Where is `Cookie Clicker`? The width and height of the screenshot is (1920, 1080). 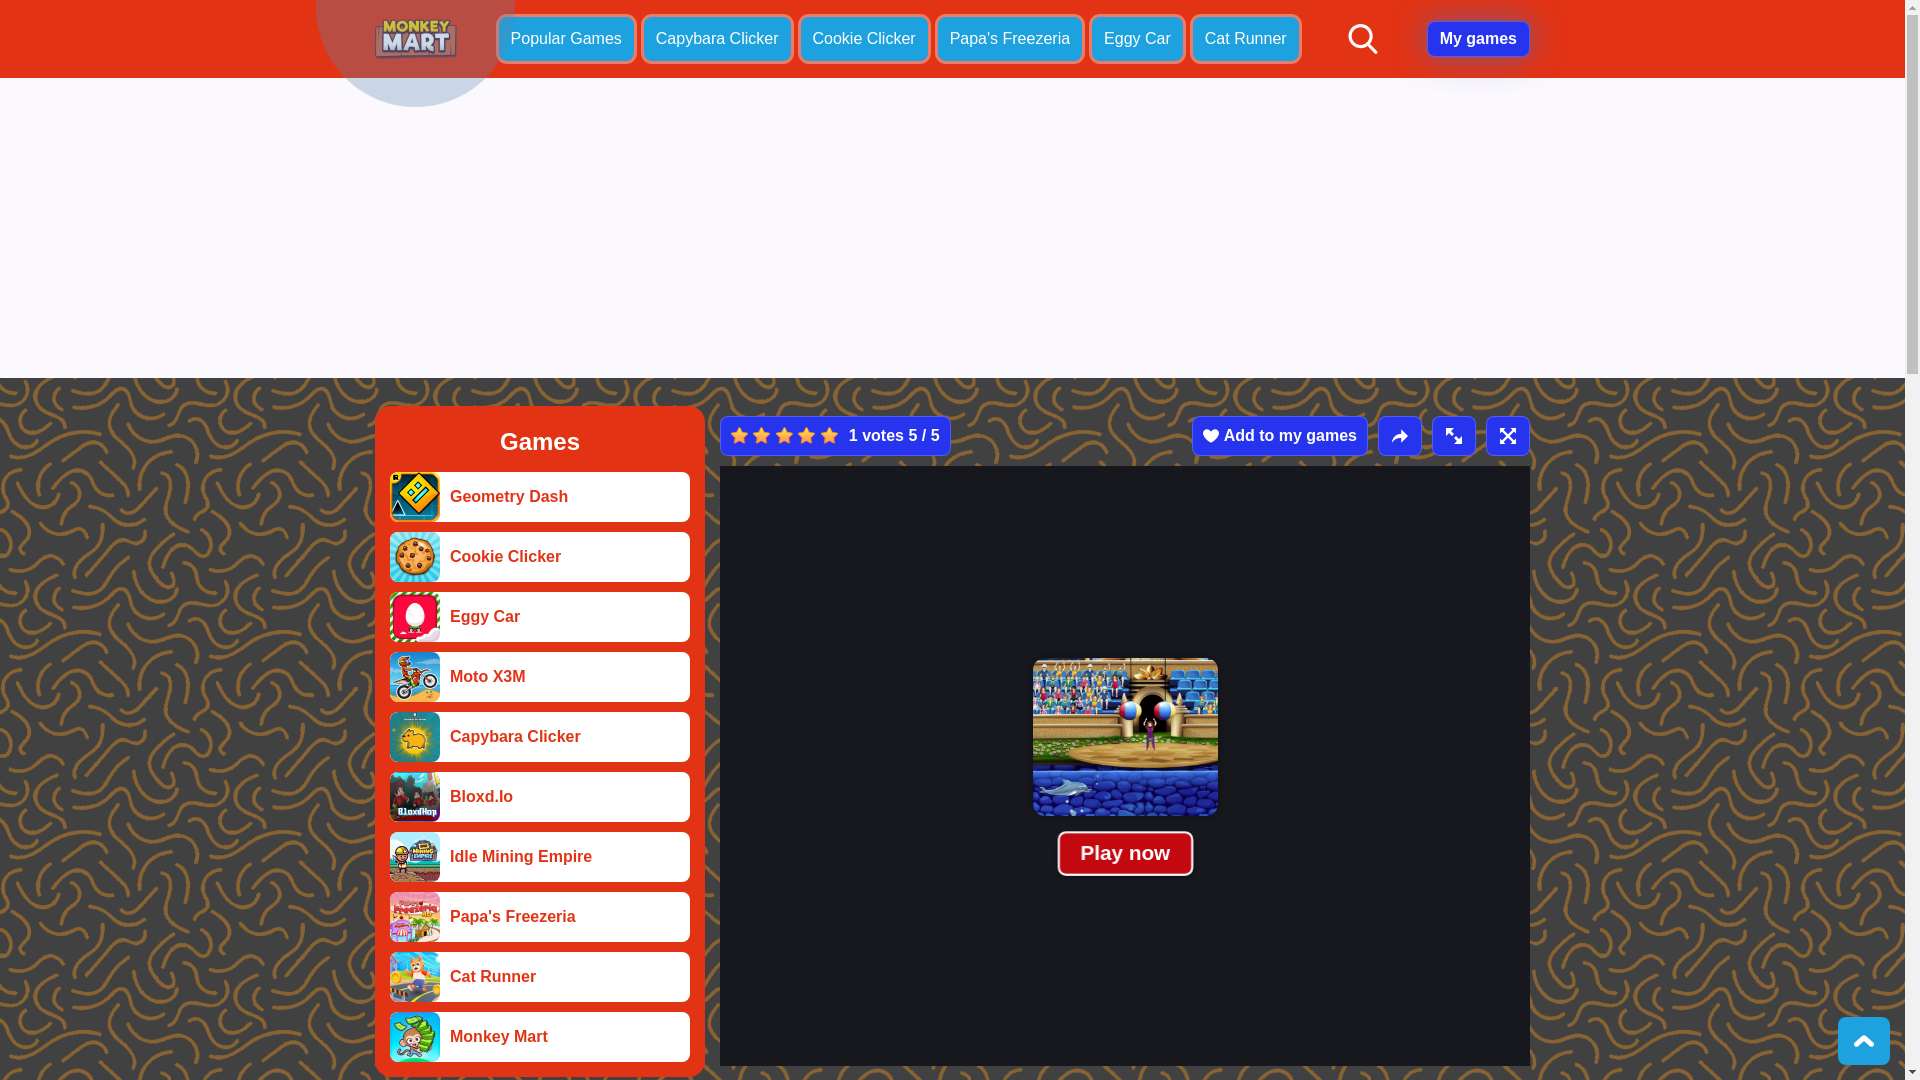
Cookie Clicker is located at coordinates (414, 557).